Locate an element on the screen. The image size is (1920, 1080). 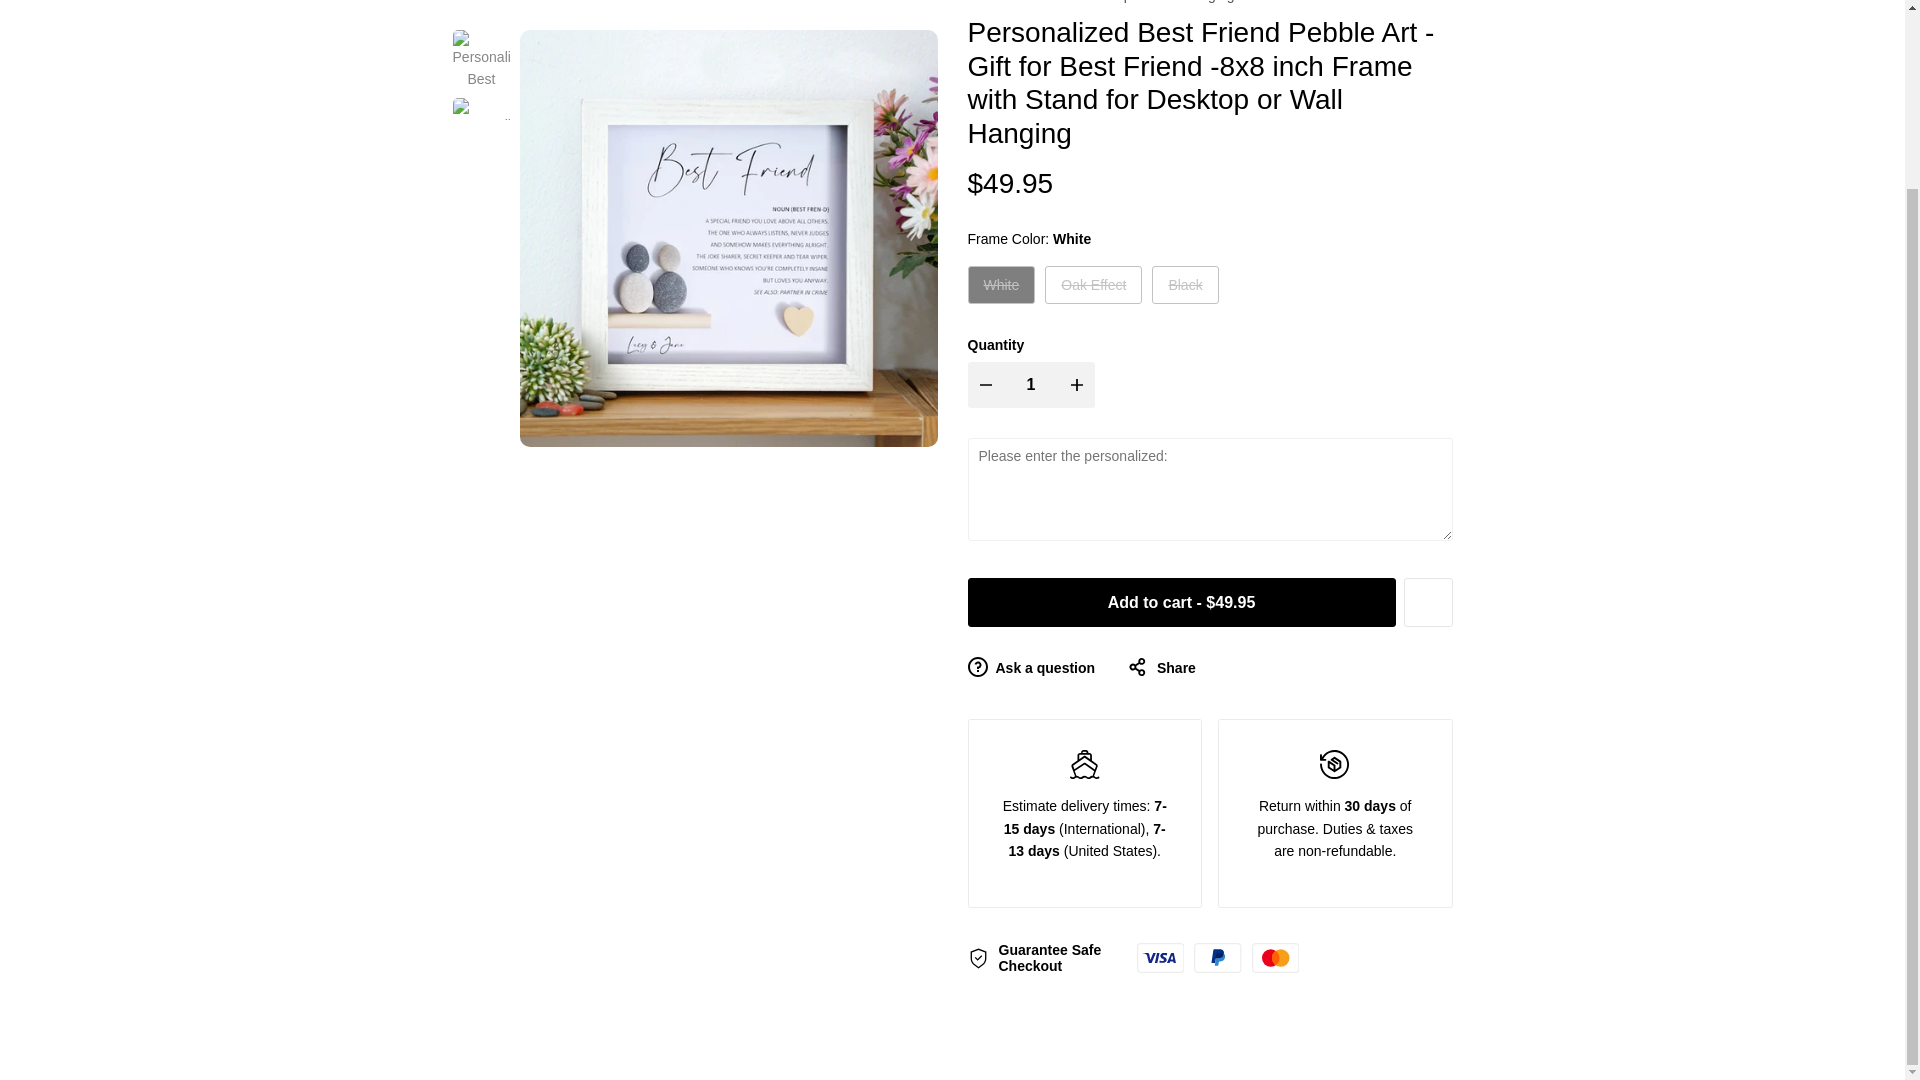
1 is located at coordinates (1031, 384).